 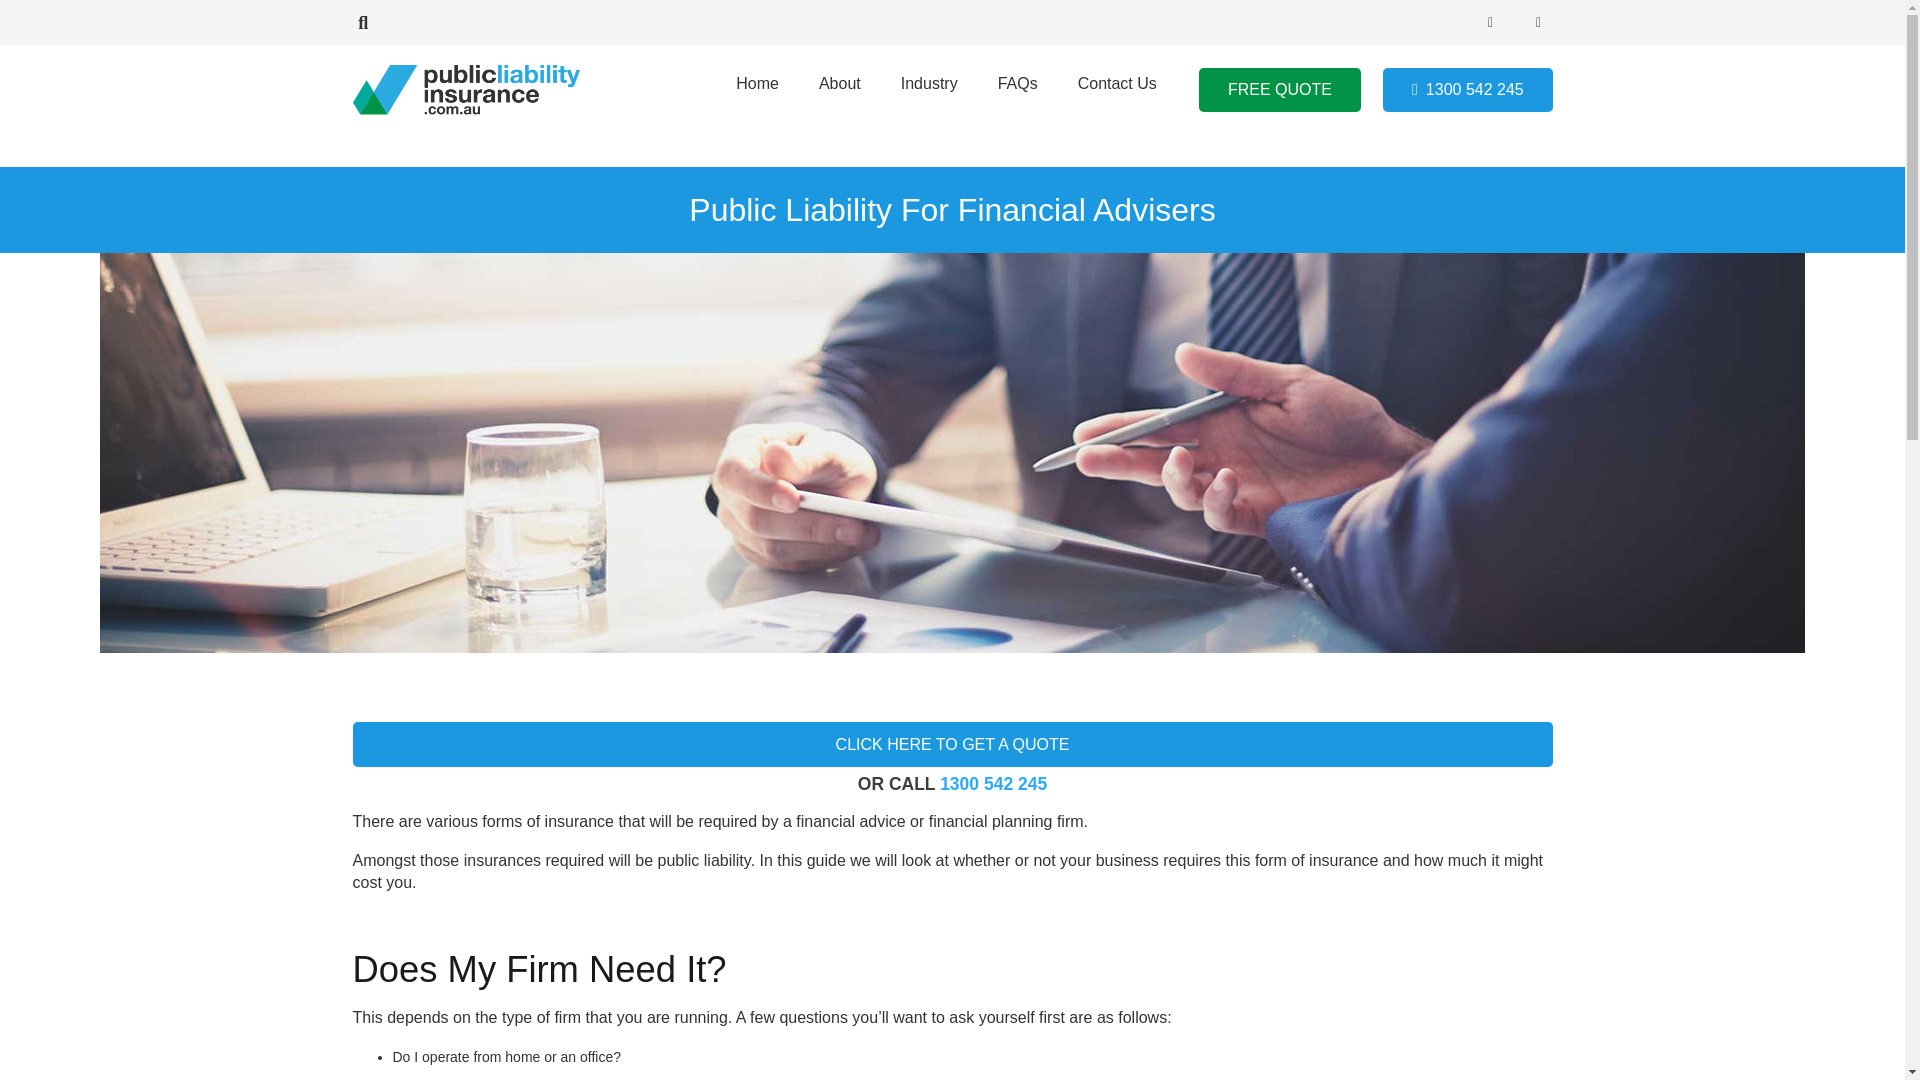 What do you see at coordinates (1538, 21) in the screenshot?
I see `LinkedIn` at bounding box center [1538, 21].